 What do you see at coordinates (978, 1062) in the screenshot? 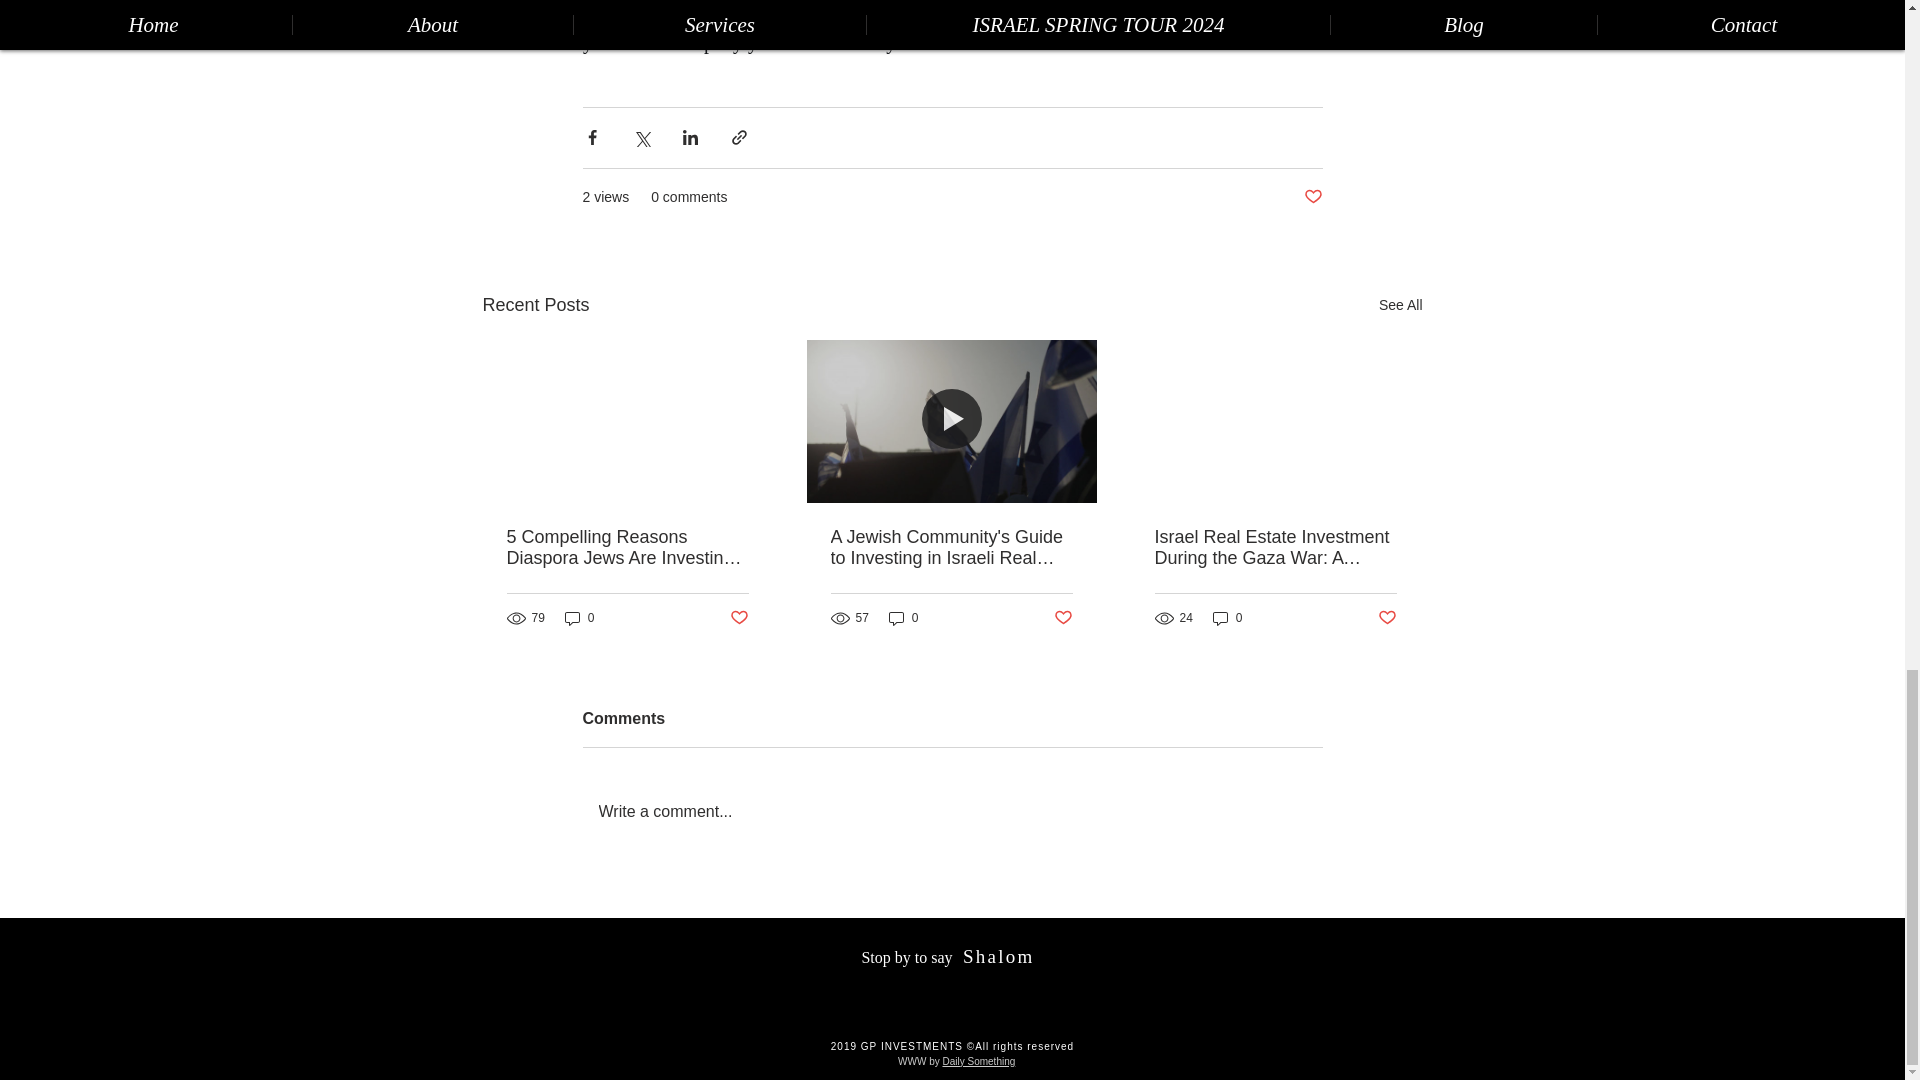
I see `Daily Something` at bounding box center [978, 1062].